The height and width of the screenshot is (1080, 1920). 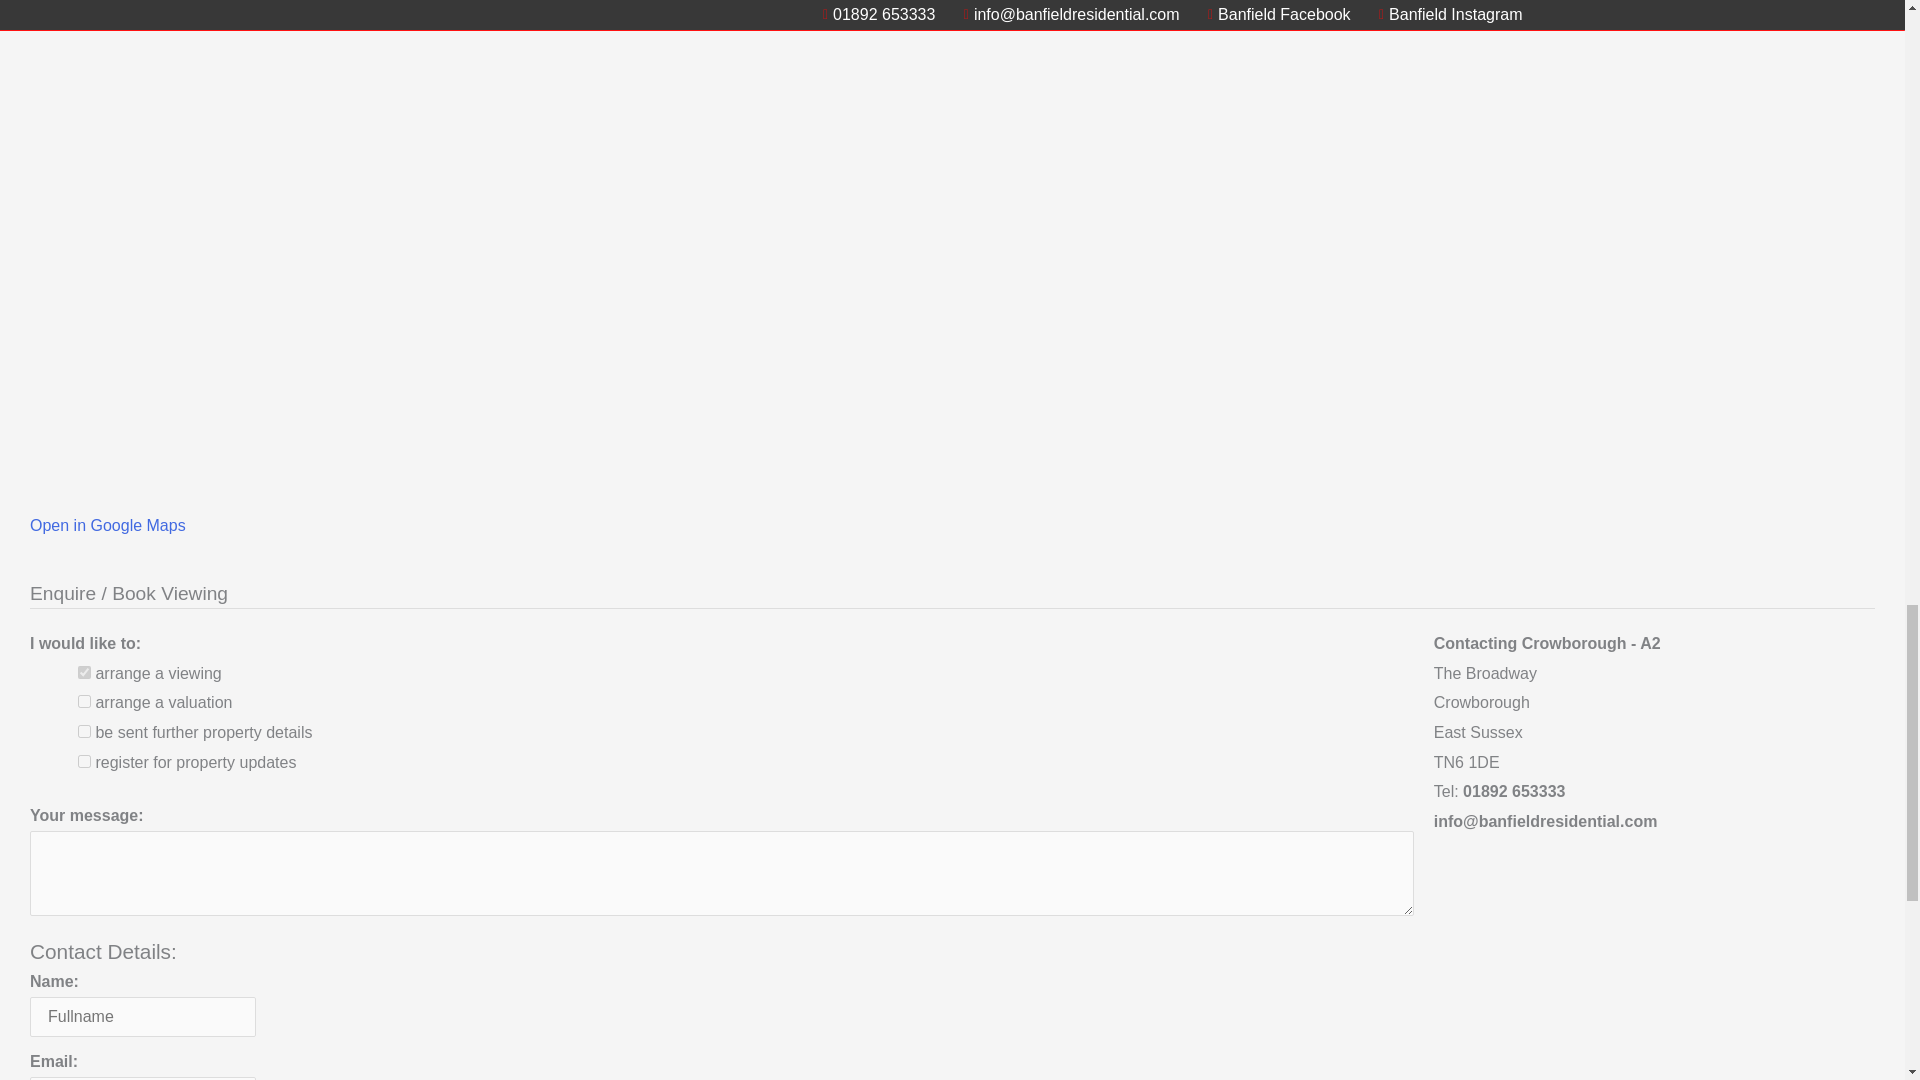 What do you see at coordinates (84, 730) in the screenshot?
I see `true` at bounding box center [84, 730].